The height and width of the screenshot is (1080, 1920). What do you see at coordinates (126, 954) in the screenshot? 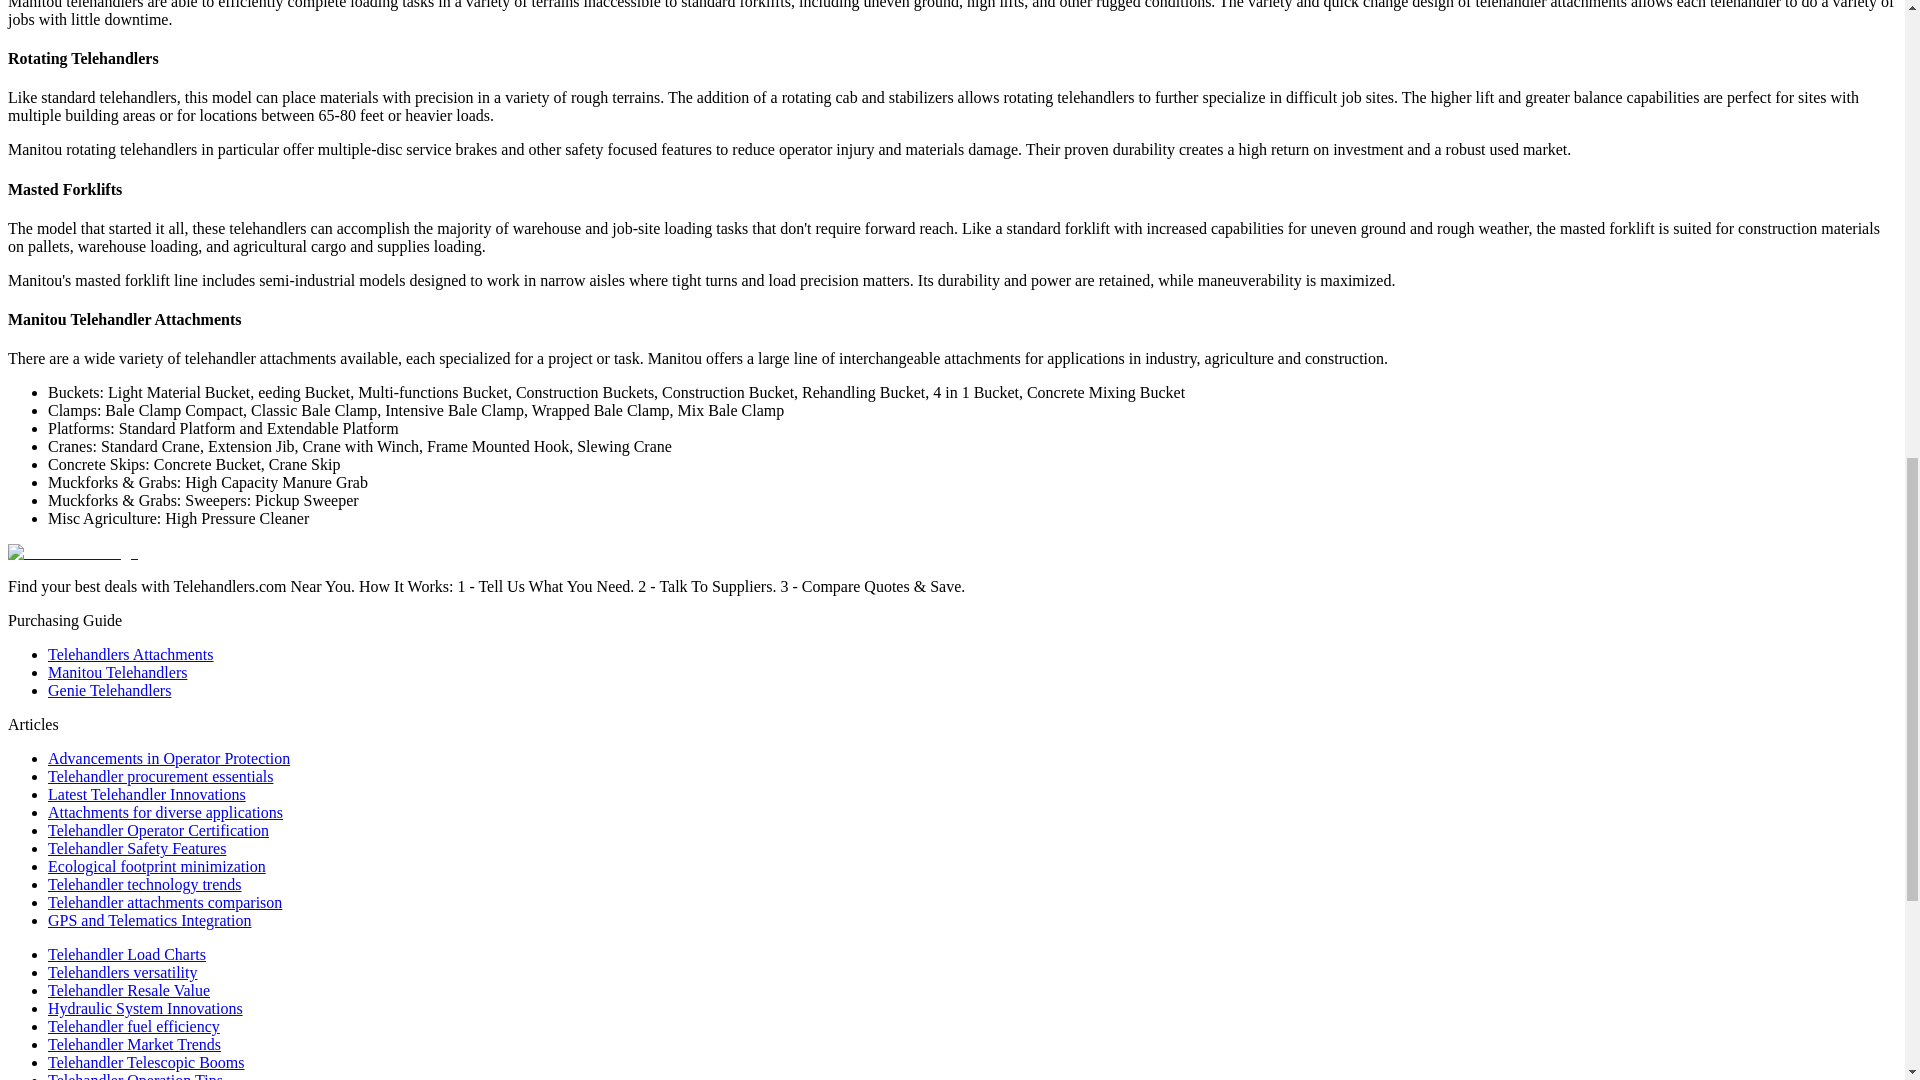
I see `Telehandler Load Charts` at bounding box center [126, 954].